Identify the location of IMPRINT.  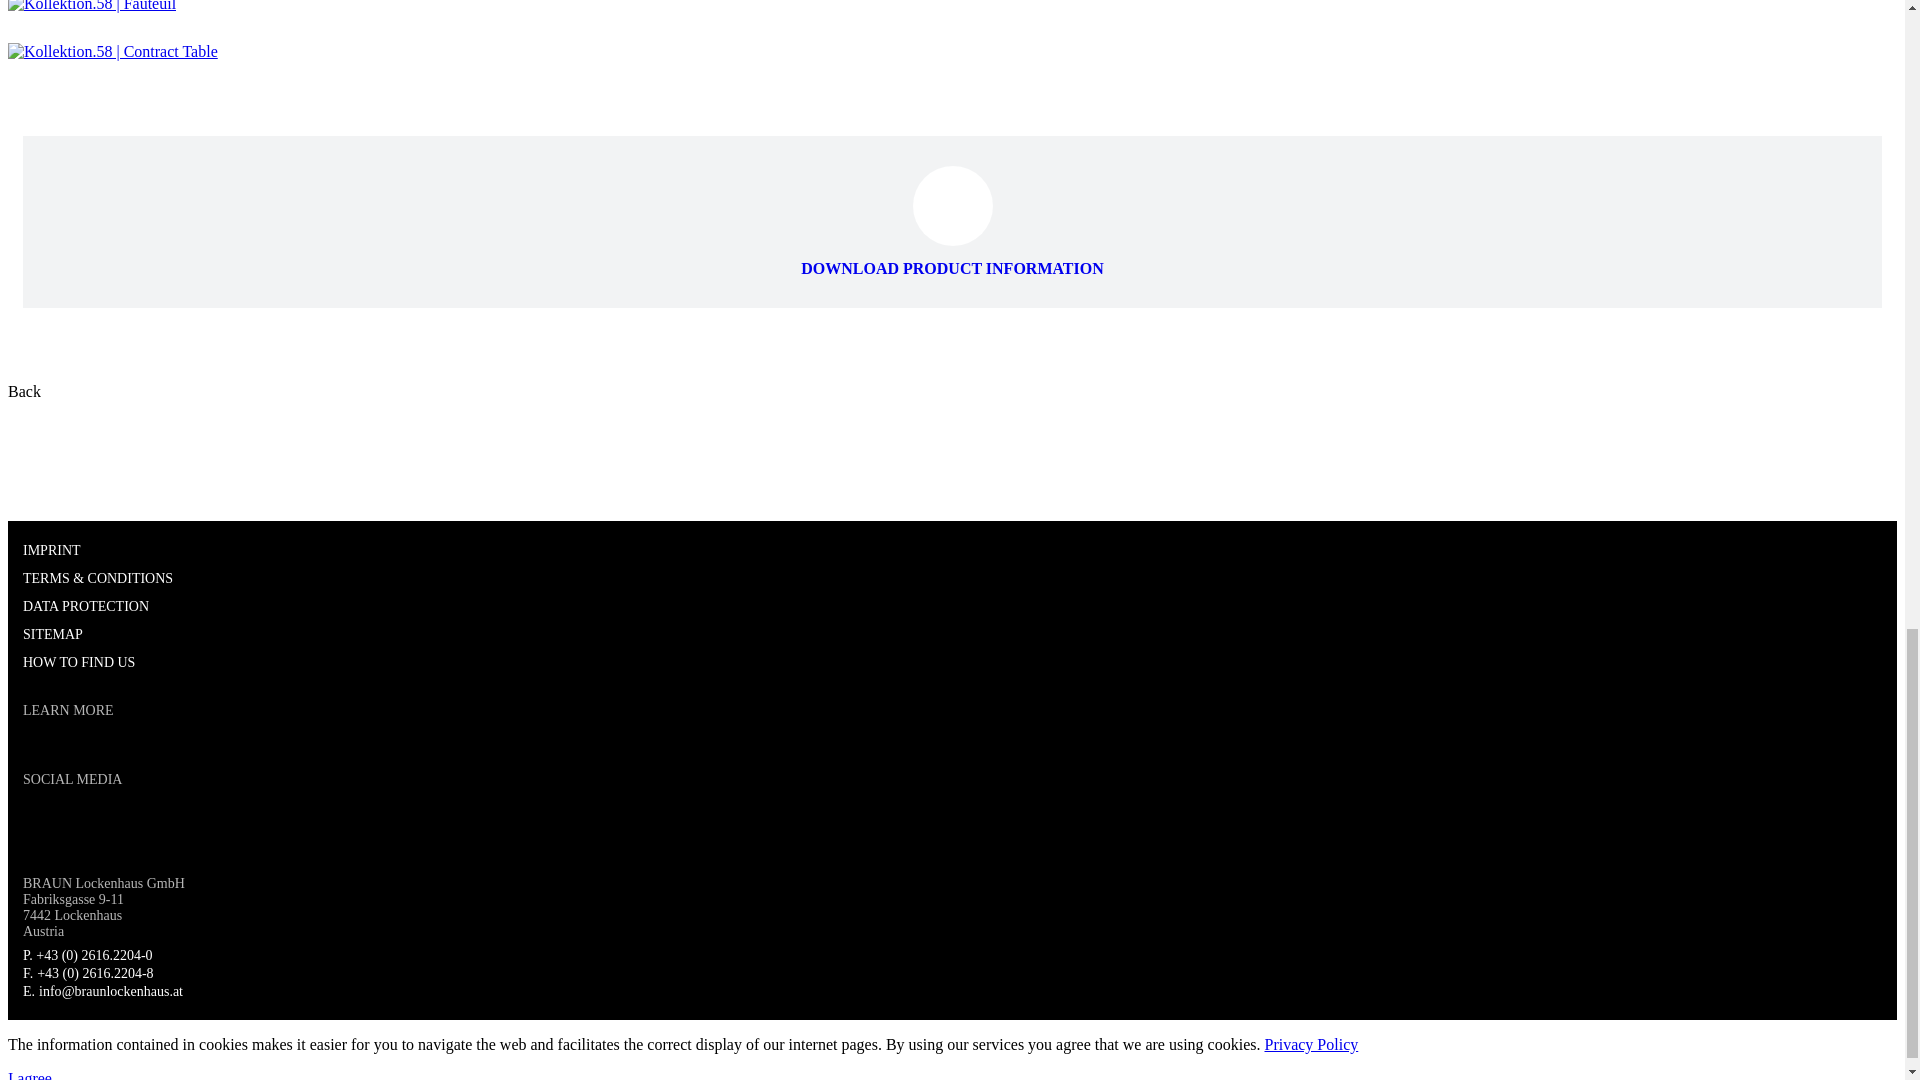
(52, 550).